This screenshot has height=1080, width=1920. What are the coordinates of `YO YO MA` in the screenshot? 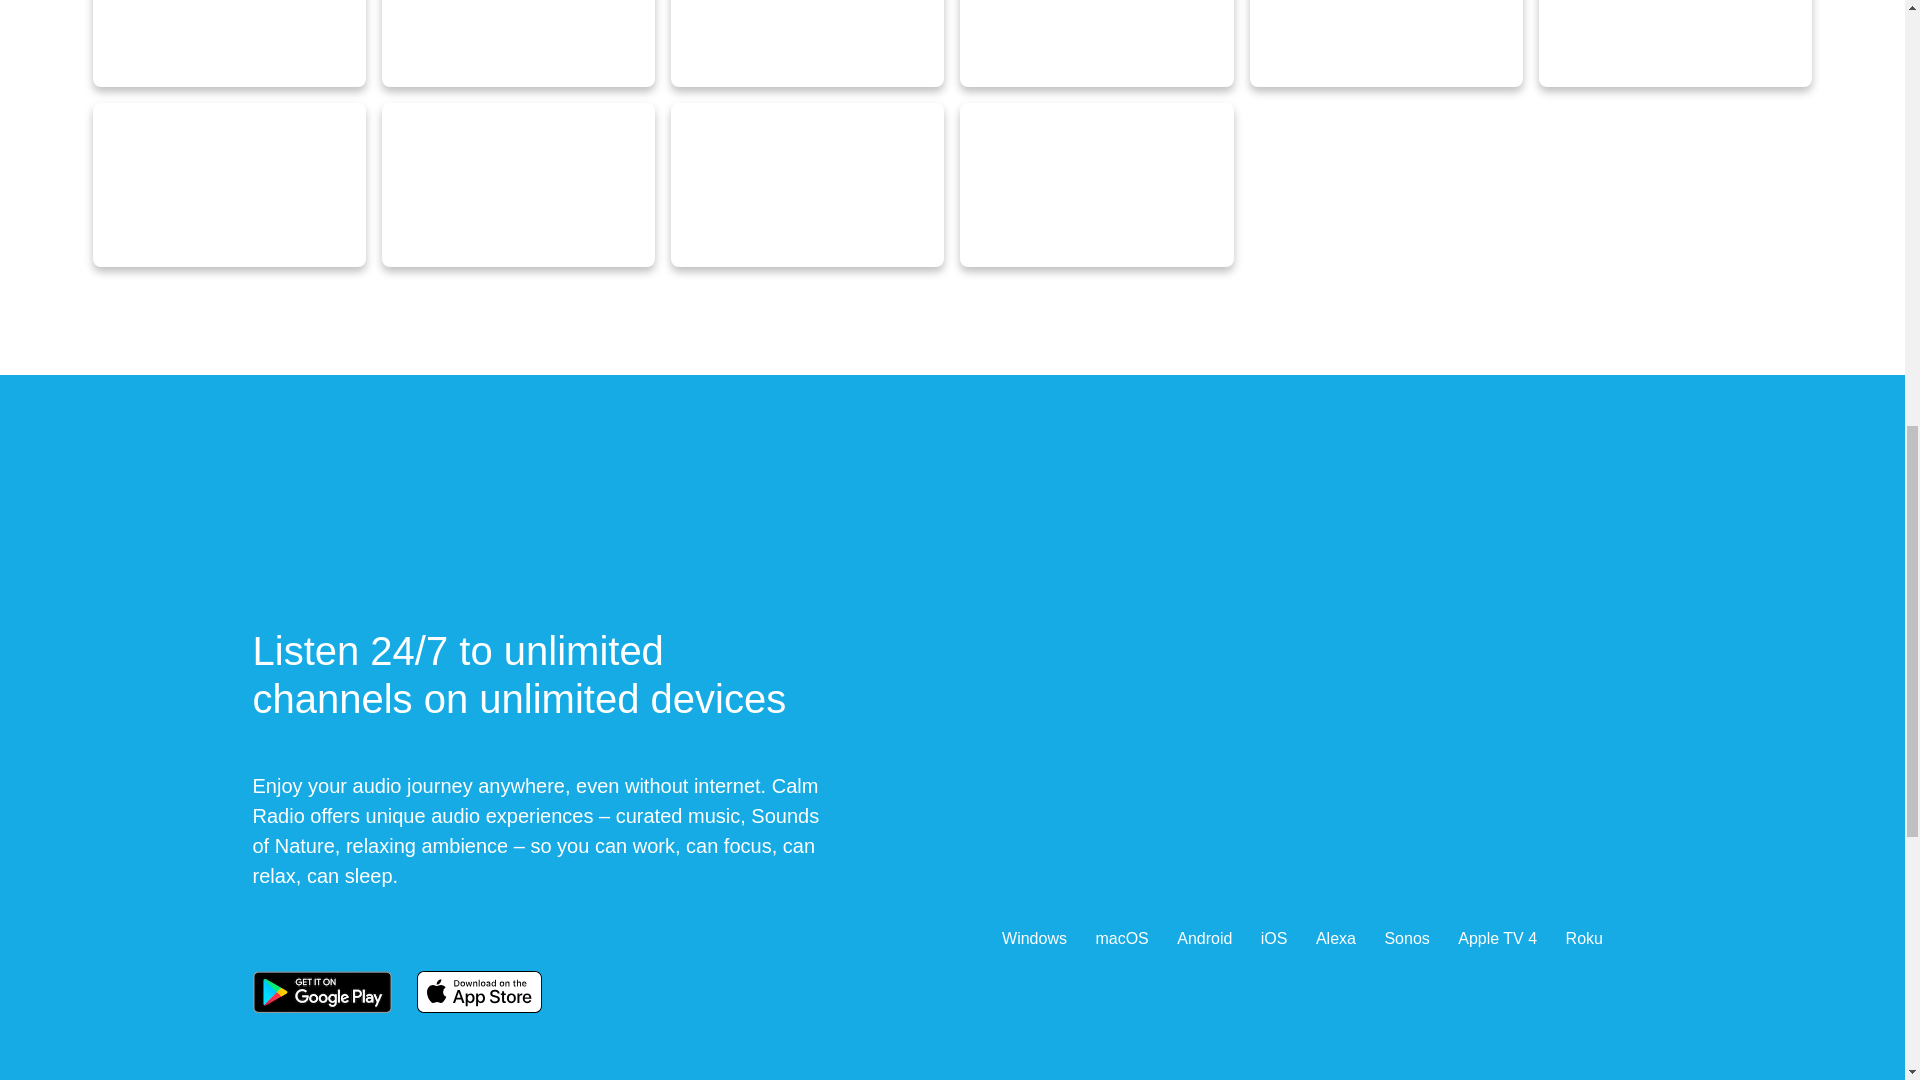 It's located at (228, 44).